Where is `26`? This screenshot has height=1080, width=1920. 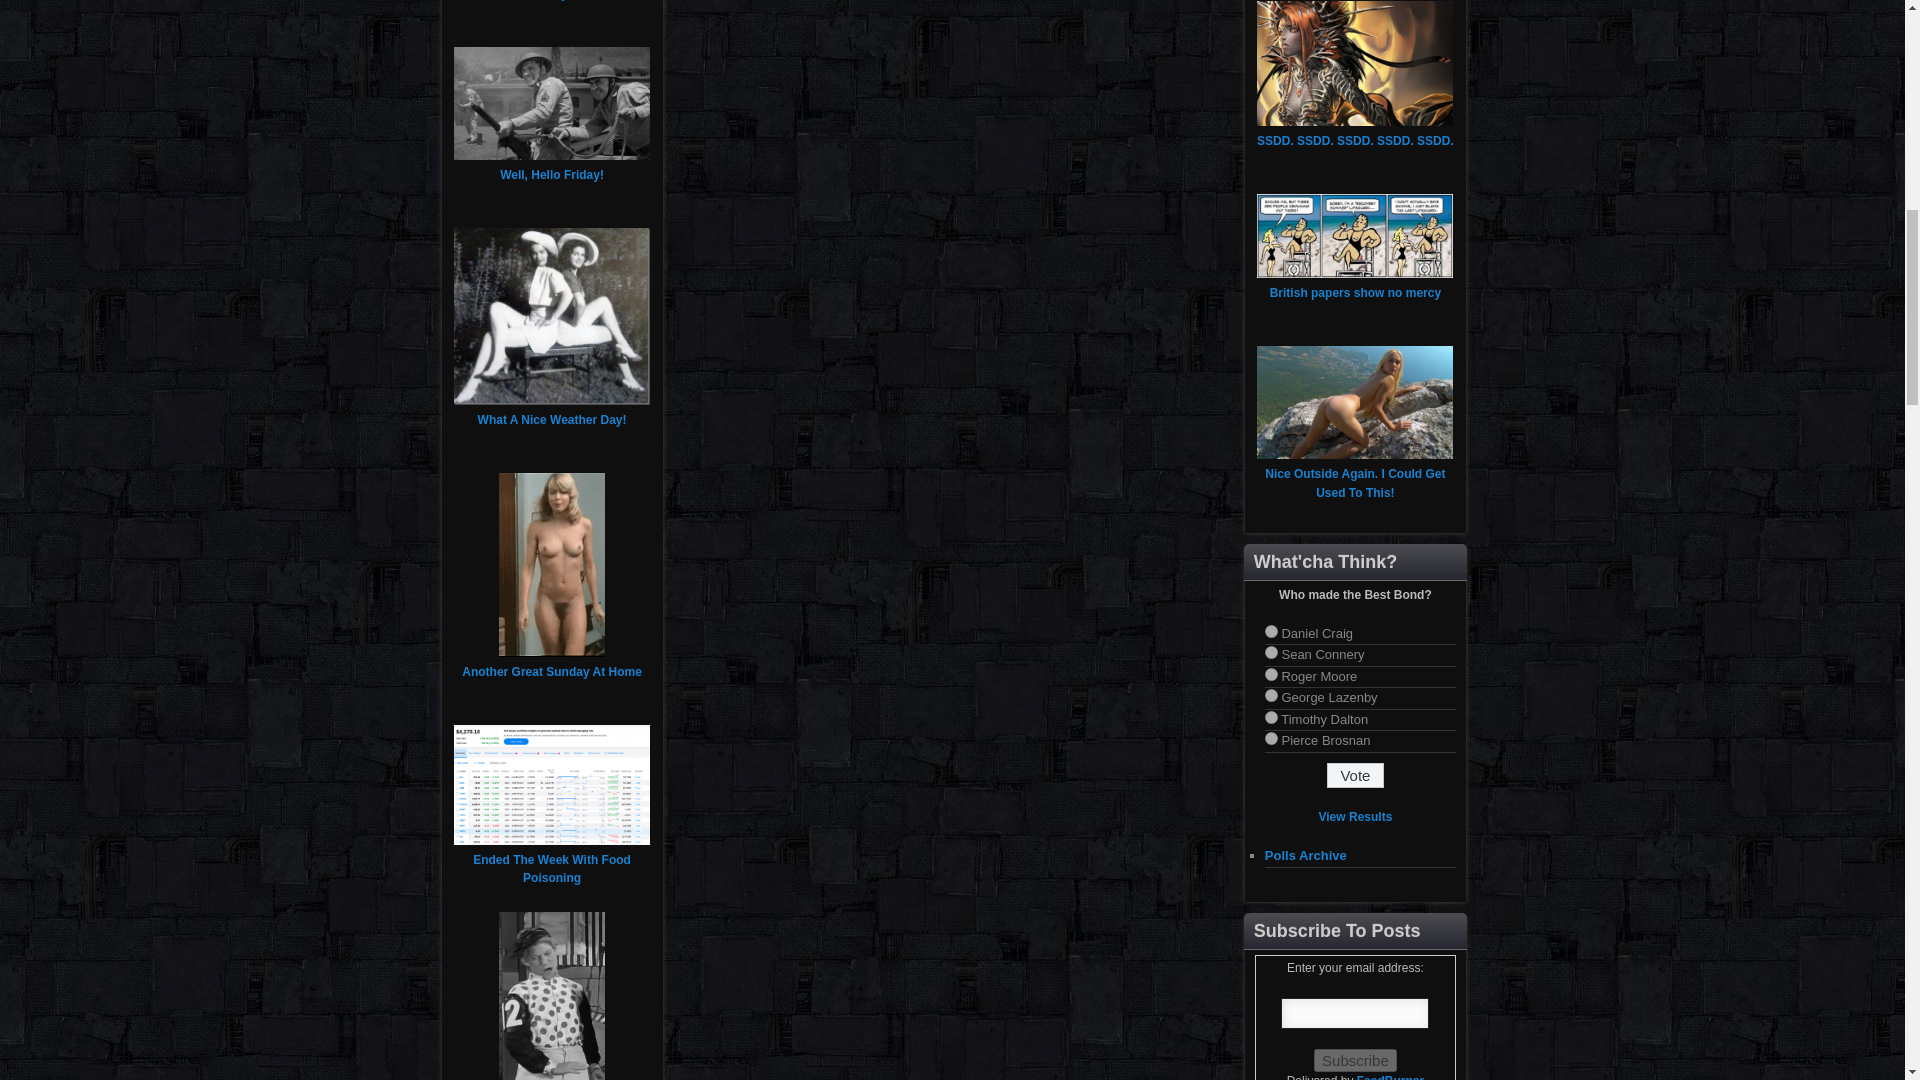
26 is located at coordinates (1272, 738).